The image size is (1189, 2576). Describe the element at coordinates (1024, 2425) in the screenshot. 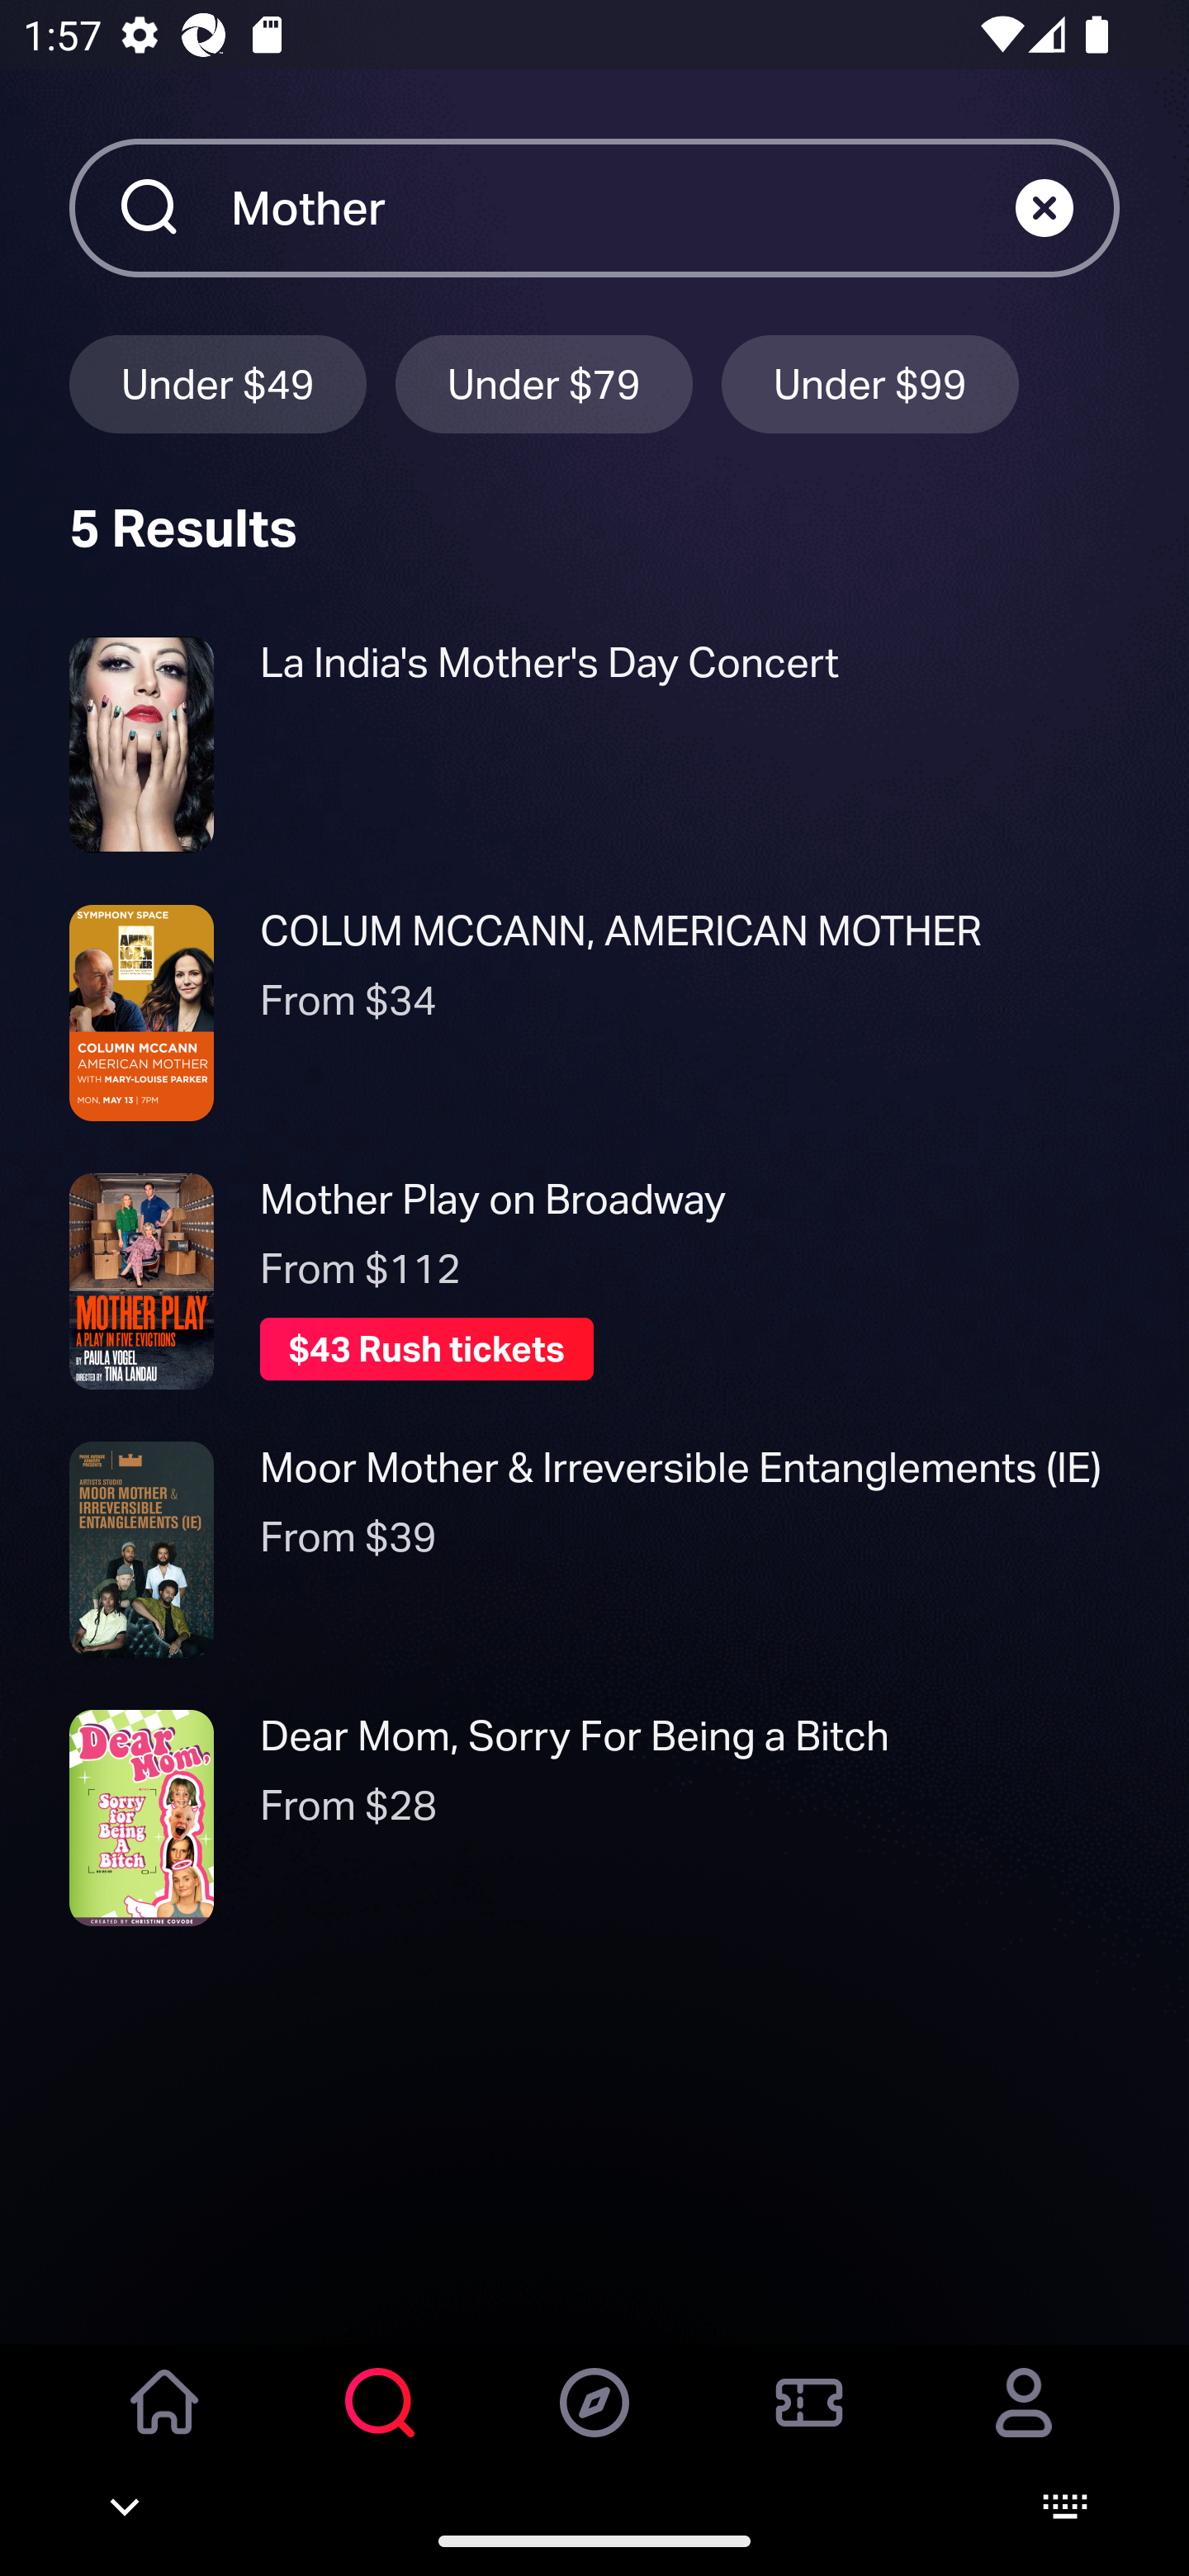

I see `Account` at that location.